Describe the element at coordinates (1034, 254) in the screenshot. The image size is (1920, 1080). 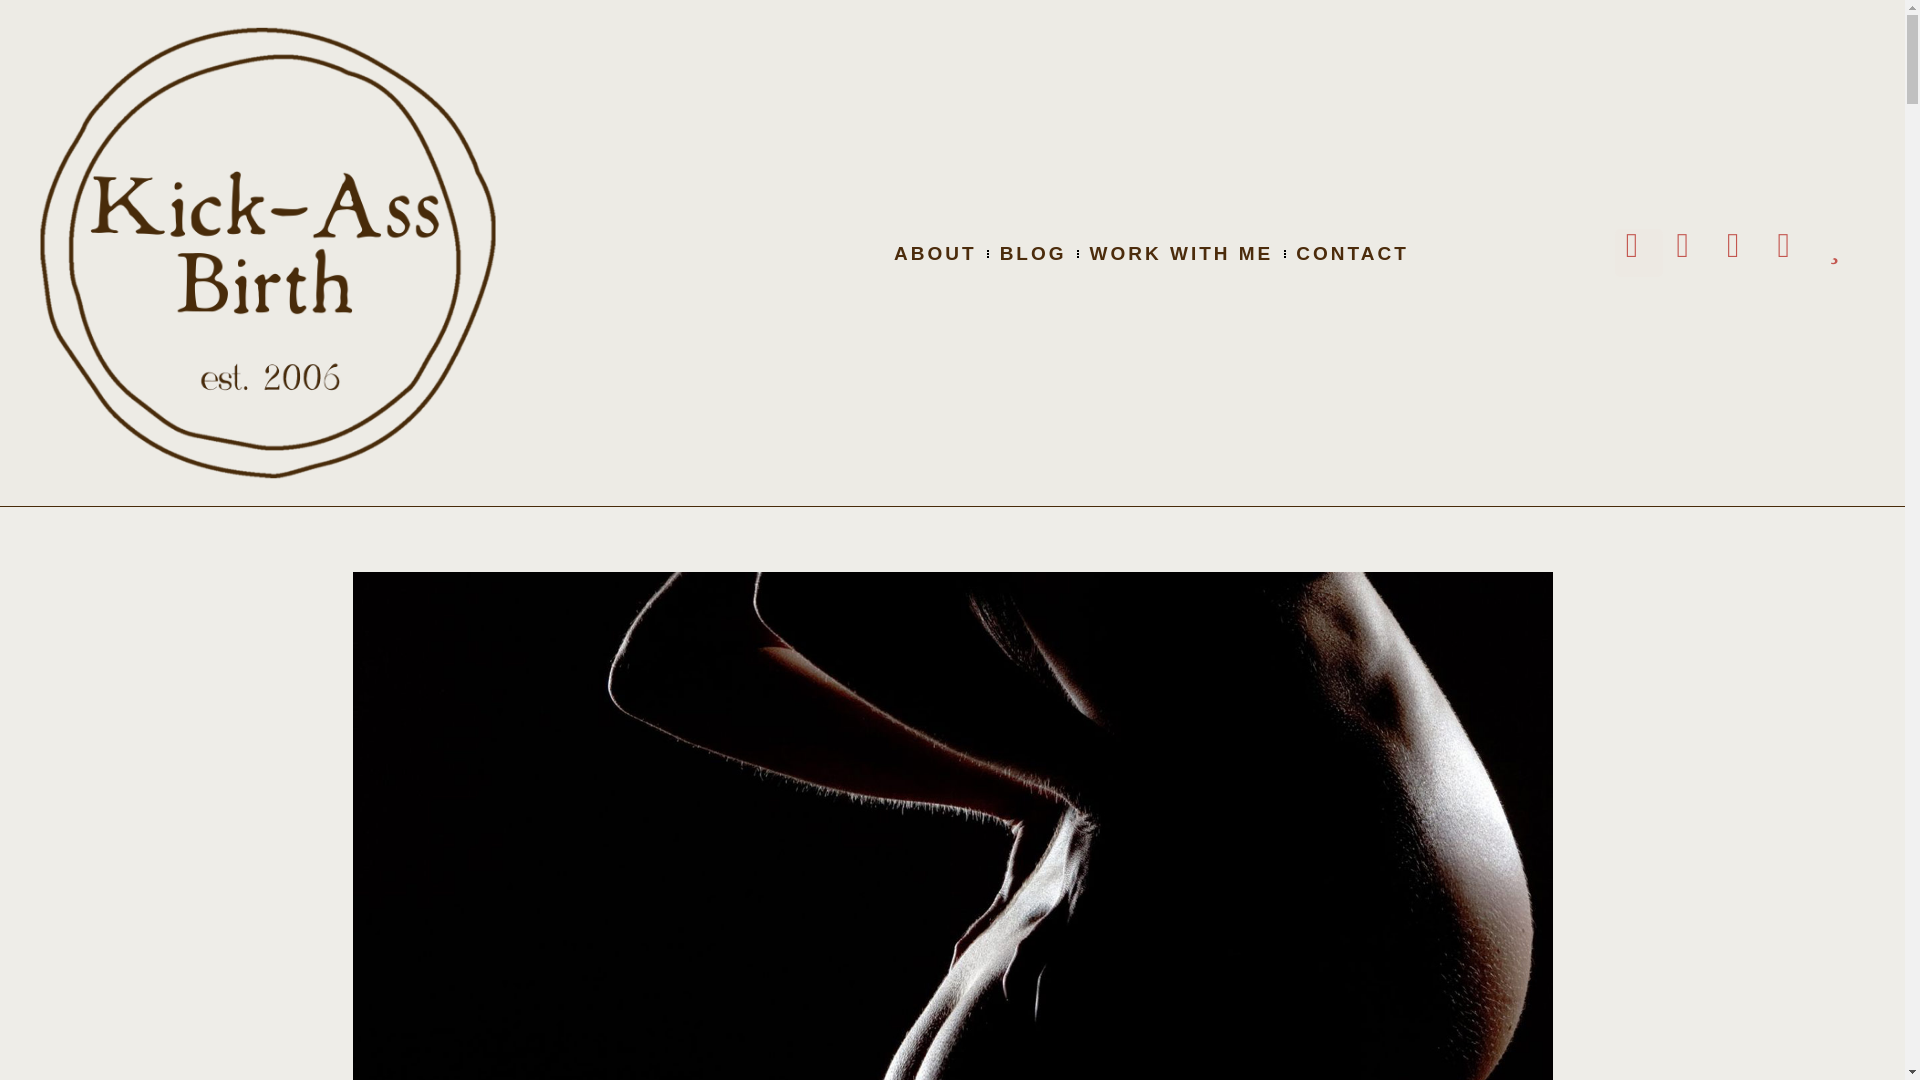
I see `BLOG` at that location.